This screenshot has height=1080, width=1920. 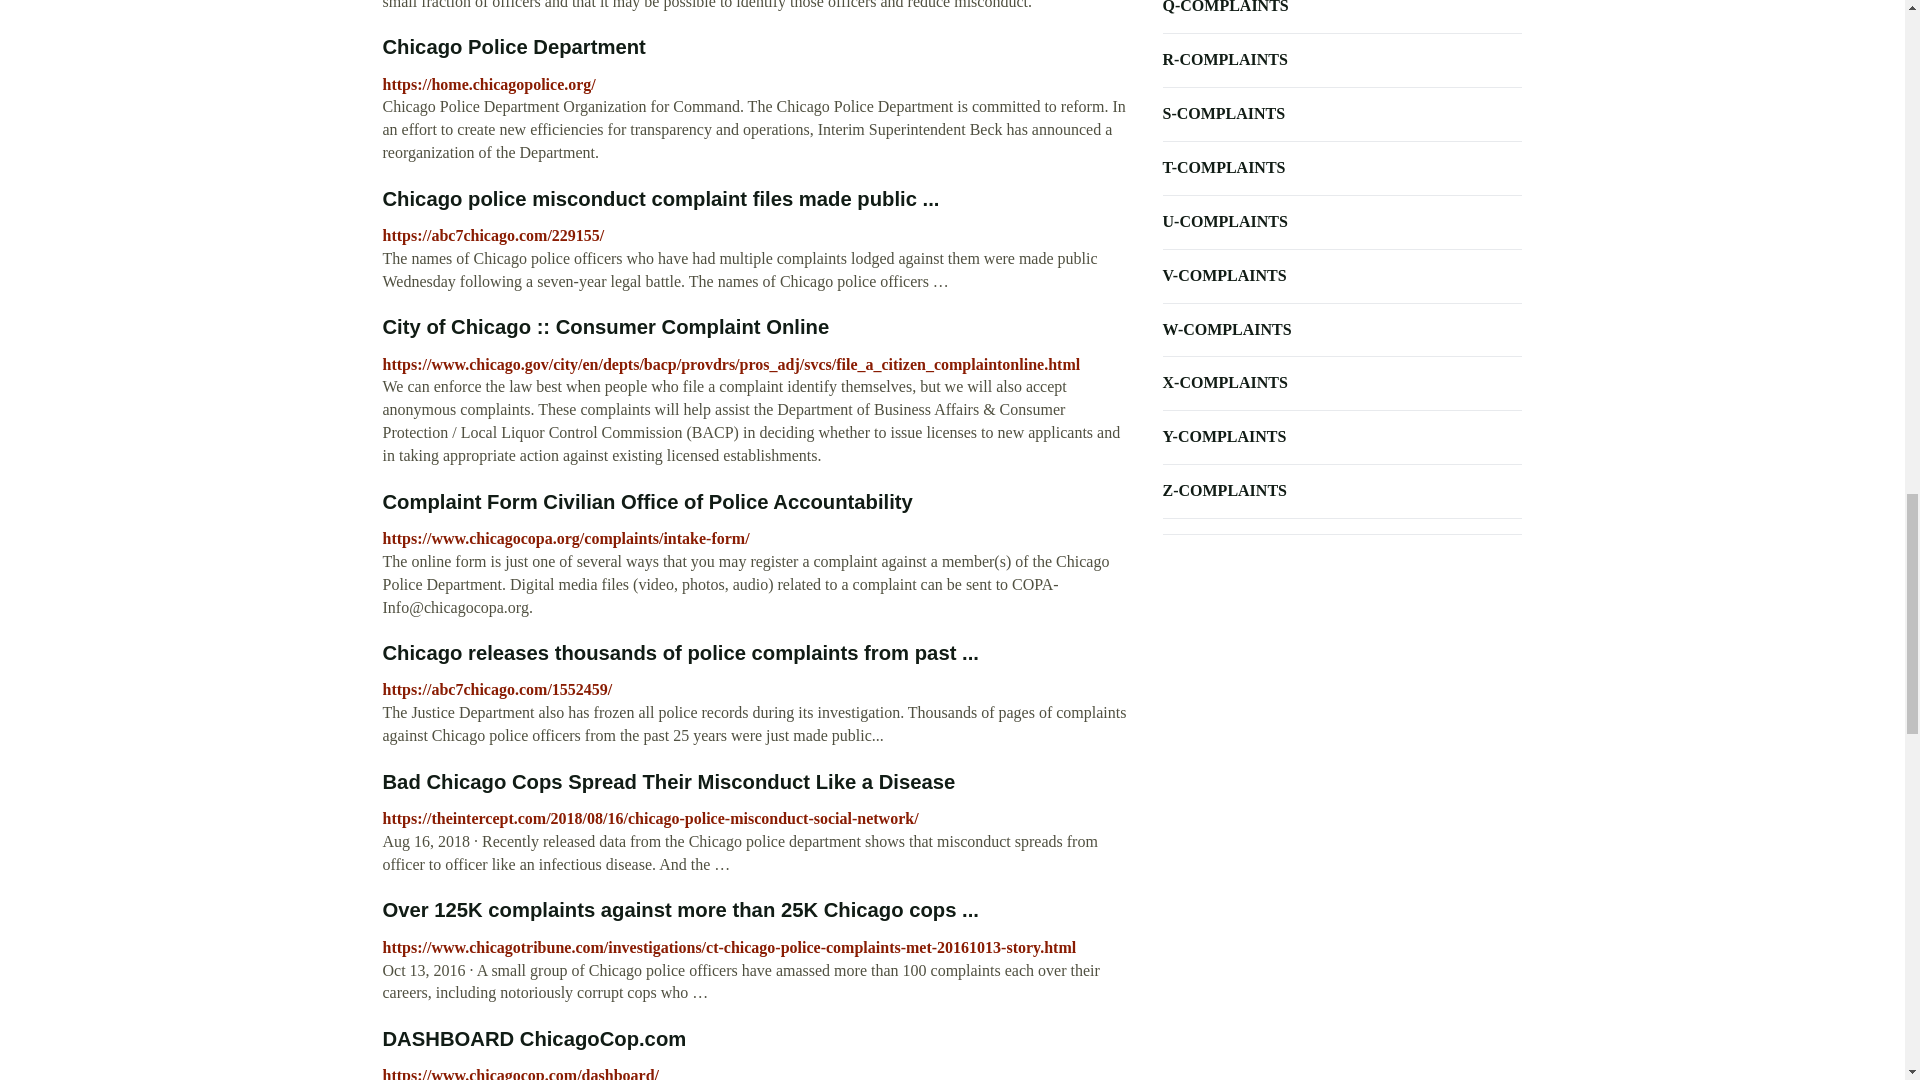 I want to click on Bad Chicago Cops Spread Their Misconduct Like a Disease, so click(x=668, y=782).